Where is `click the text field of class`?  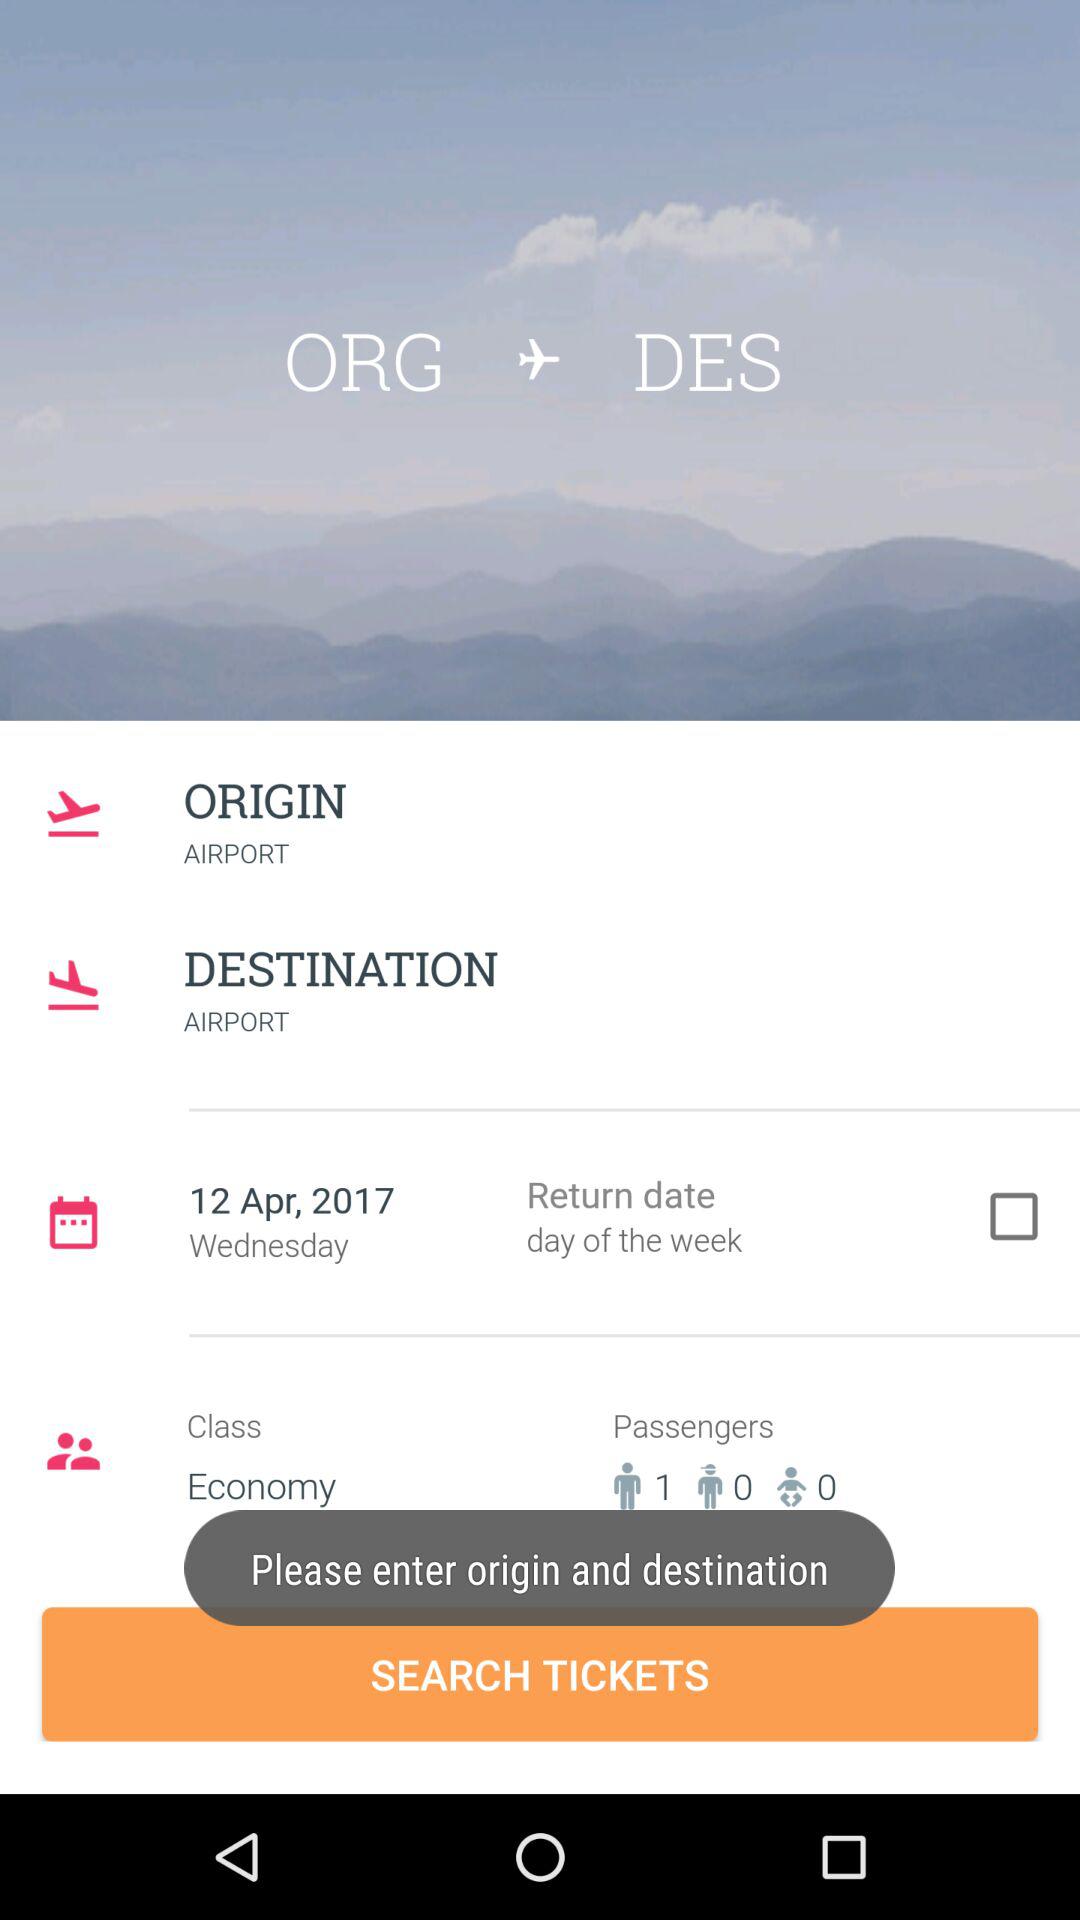
click the text field of class is located at coordinates (340, 1468).